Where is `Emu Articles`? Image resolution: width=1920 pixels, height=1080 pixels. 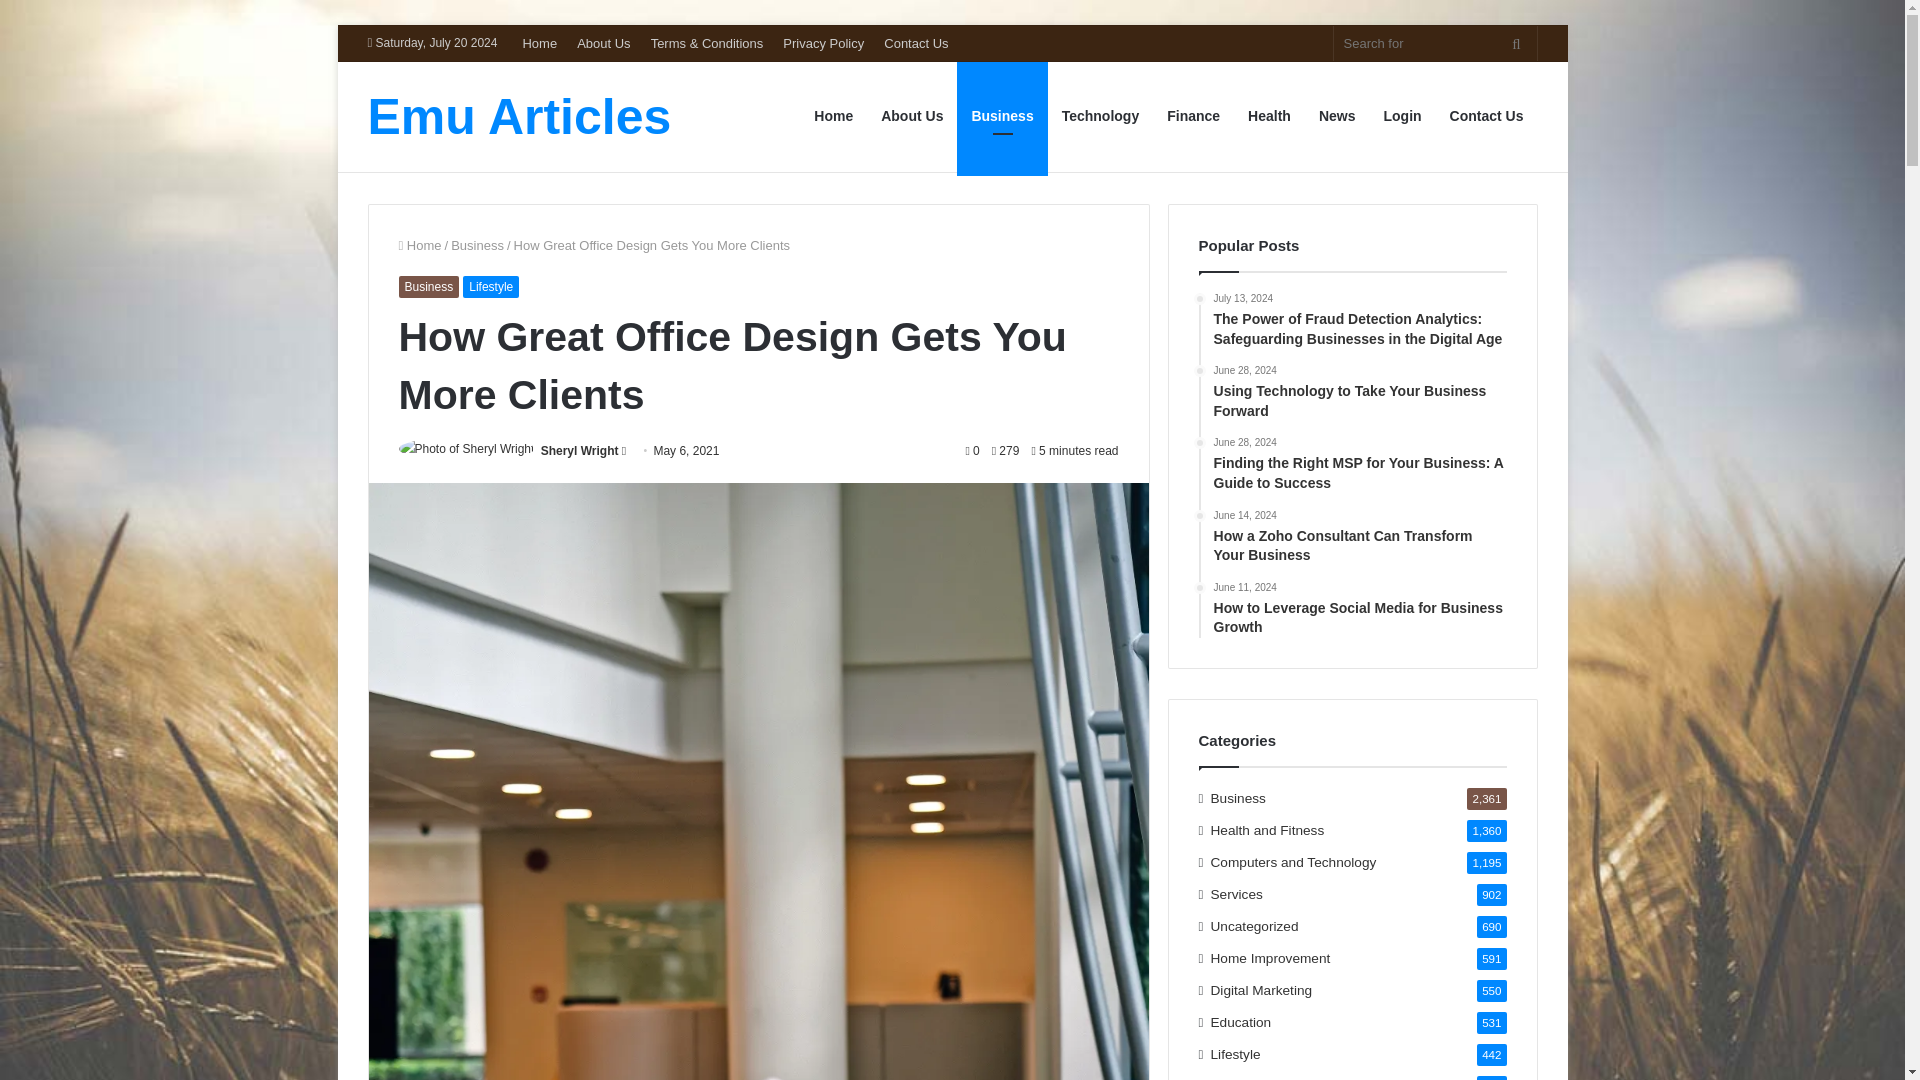
Emu Articles is located at coordinates (520, 116).